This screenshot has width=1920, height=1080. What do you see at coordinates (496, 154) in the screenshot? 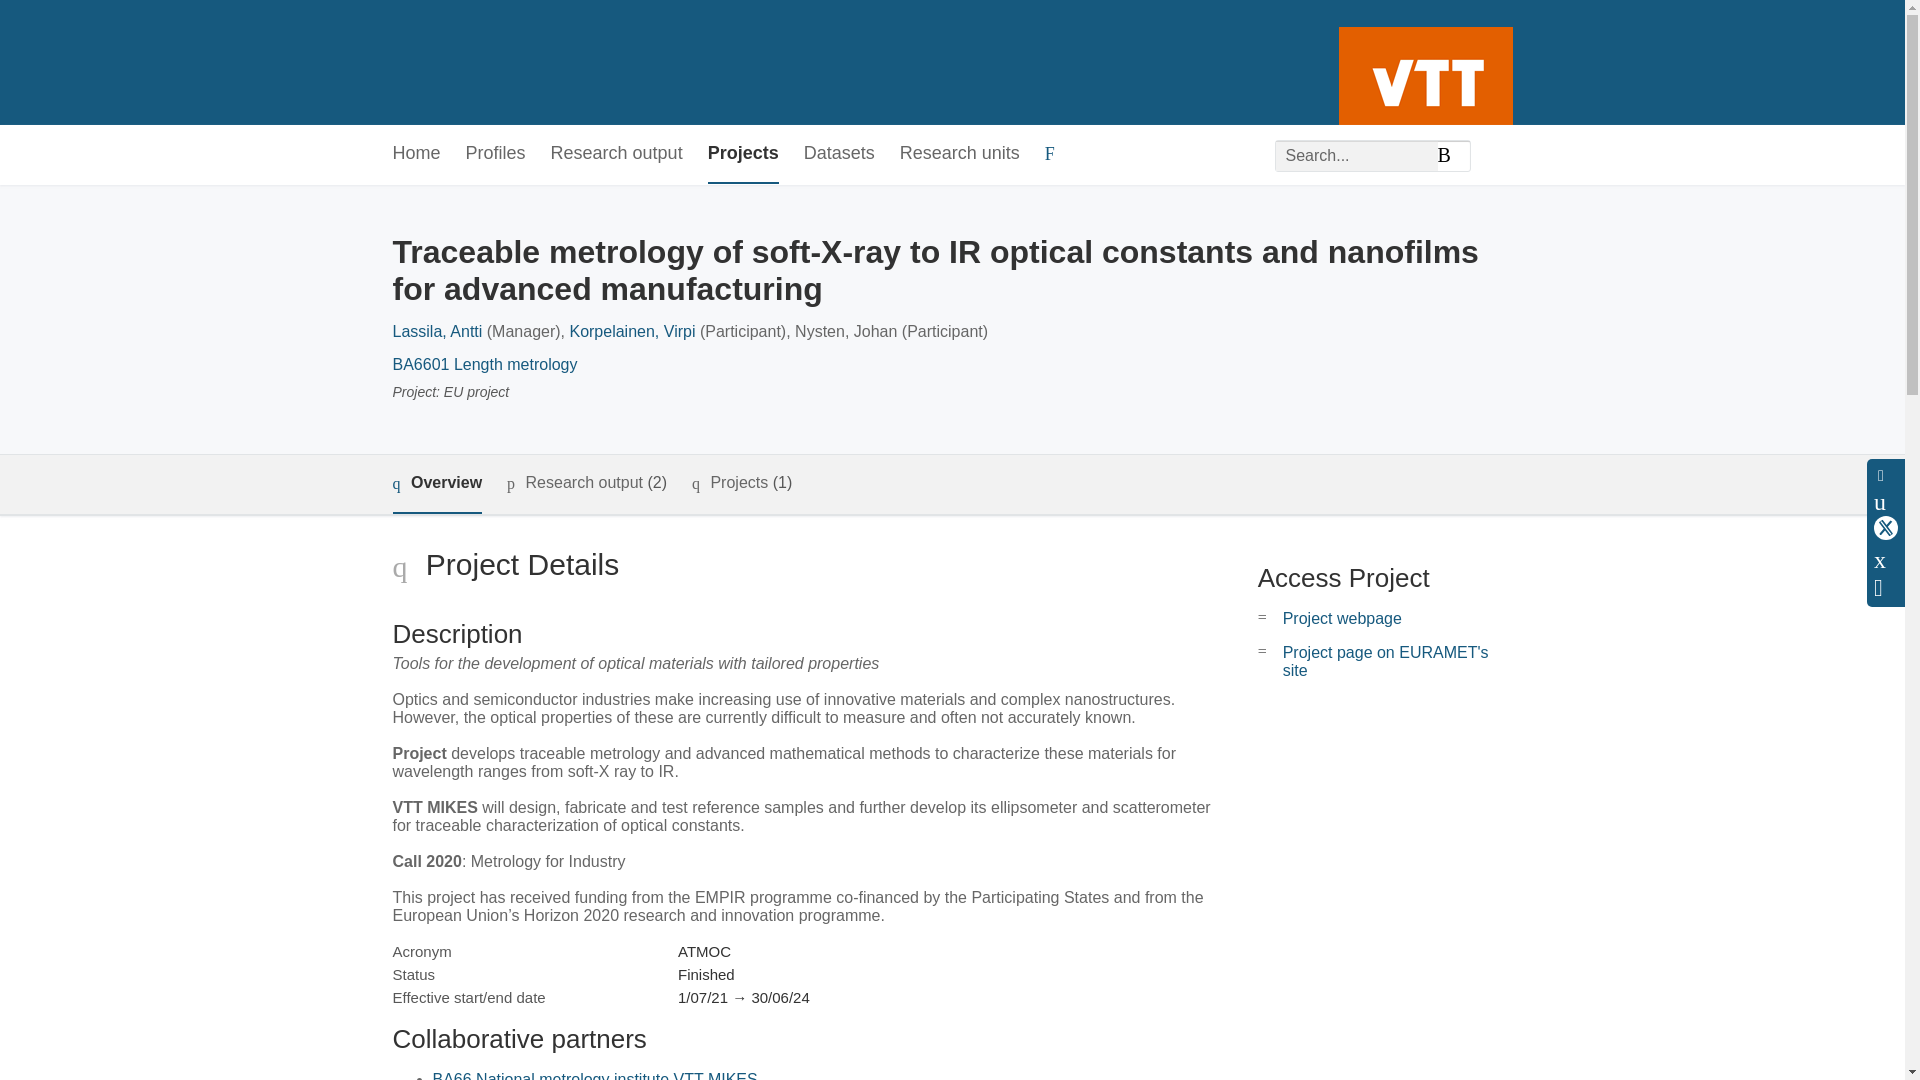
I see `Profiles` at bounding box center [496, 154].